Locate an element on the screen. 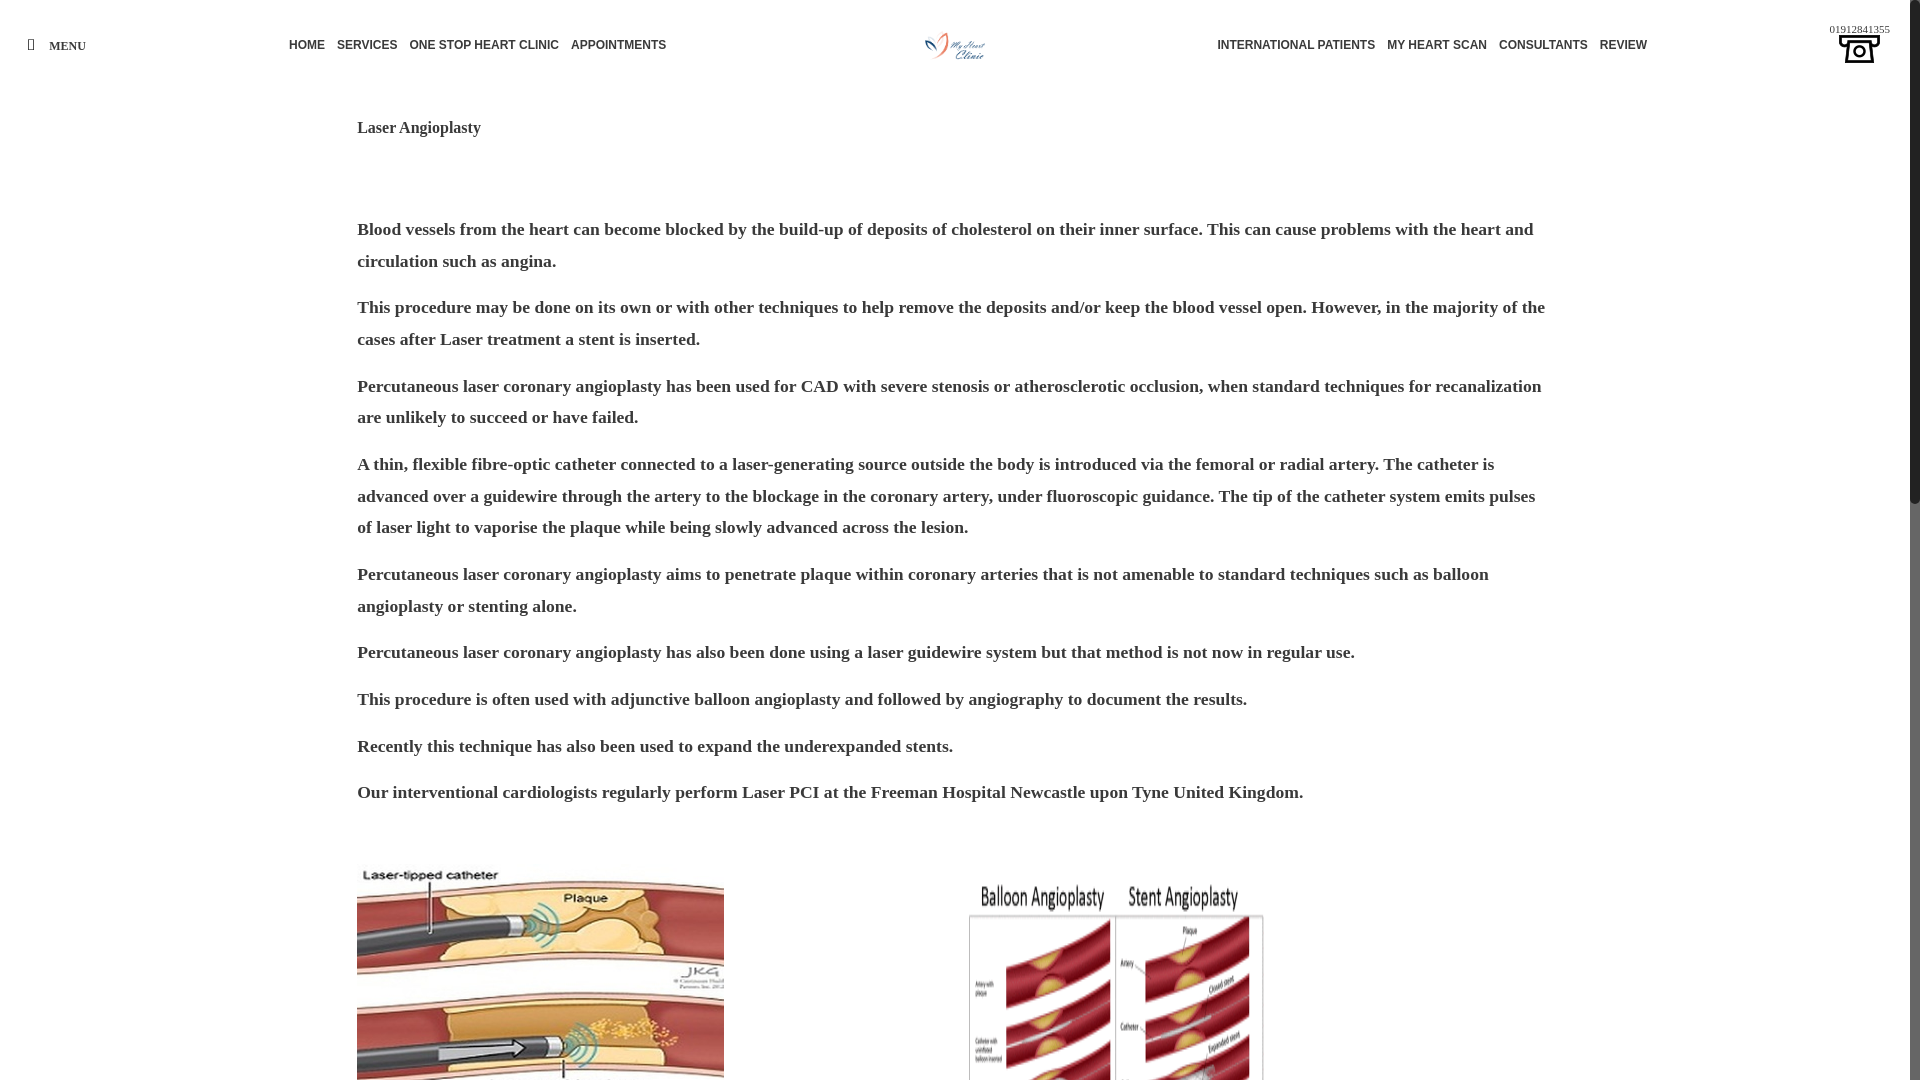 Image resolution: width=1920 pixels, height=1080 pixels. ONE STOP HEART CLINIC is located at coordinates (484, 44).